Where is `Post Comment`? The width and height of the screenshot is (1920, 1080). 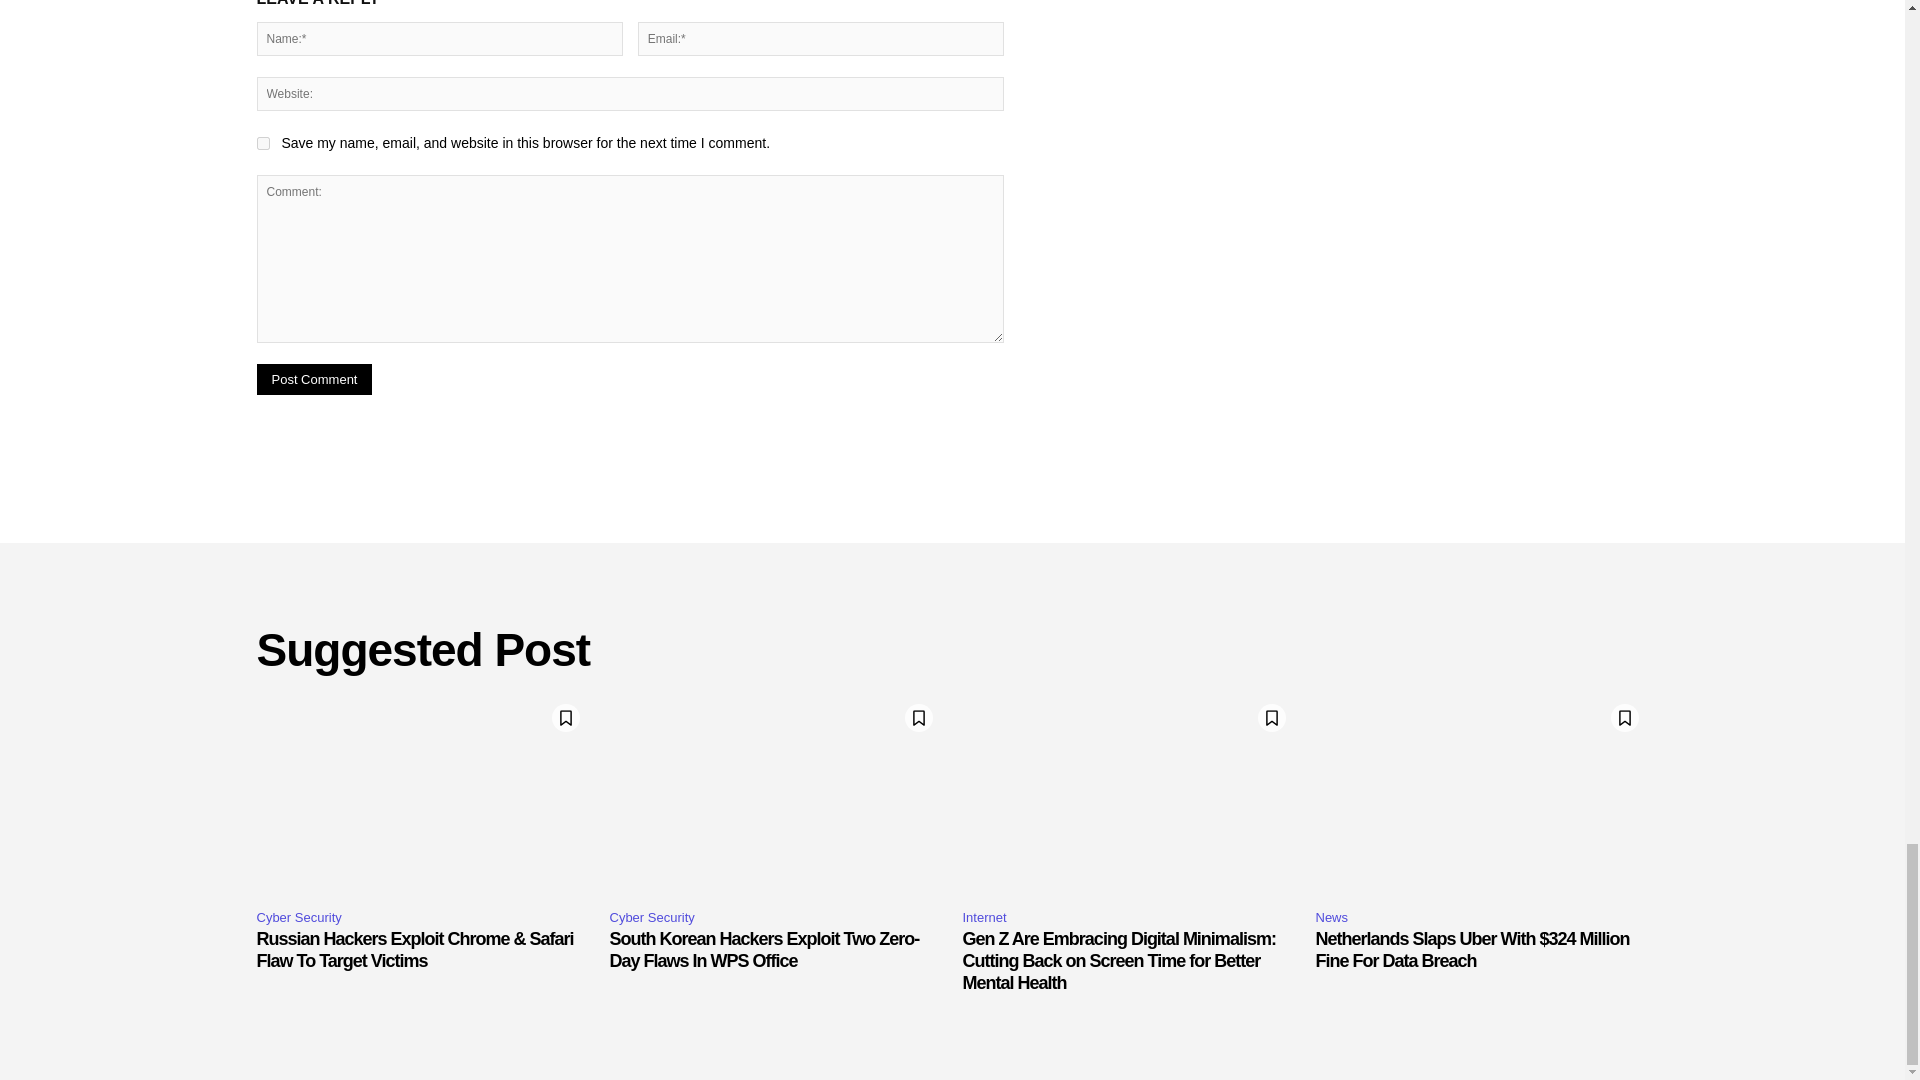
Post Comment is located at coordinates (314, 379).